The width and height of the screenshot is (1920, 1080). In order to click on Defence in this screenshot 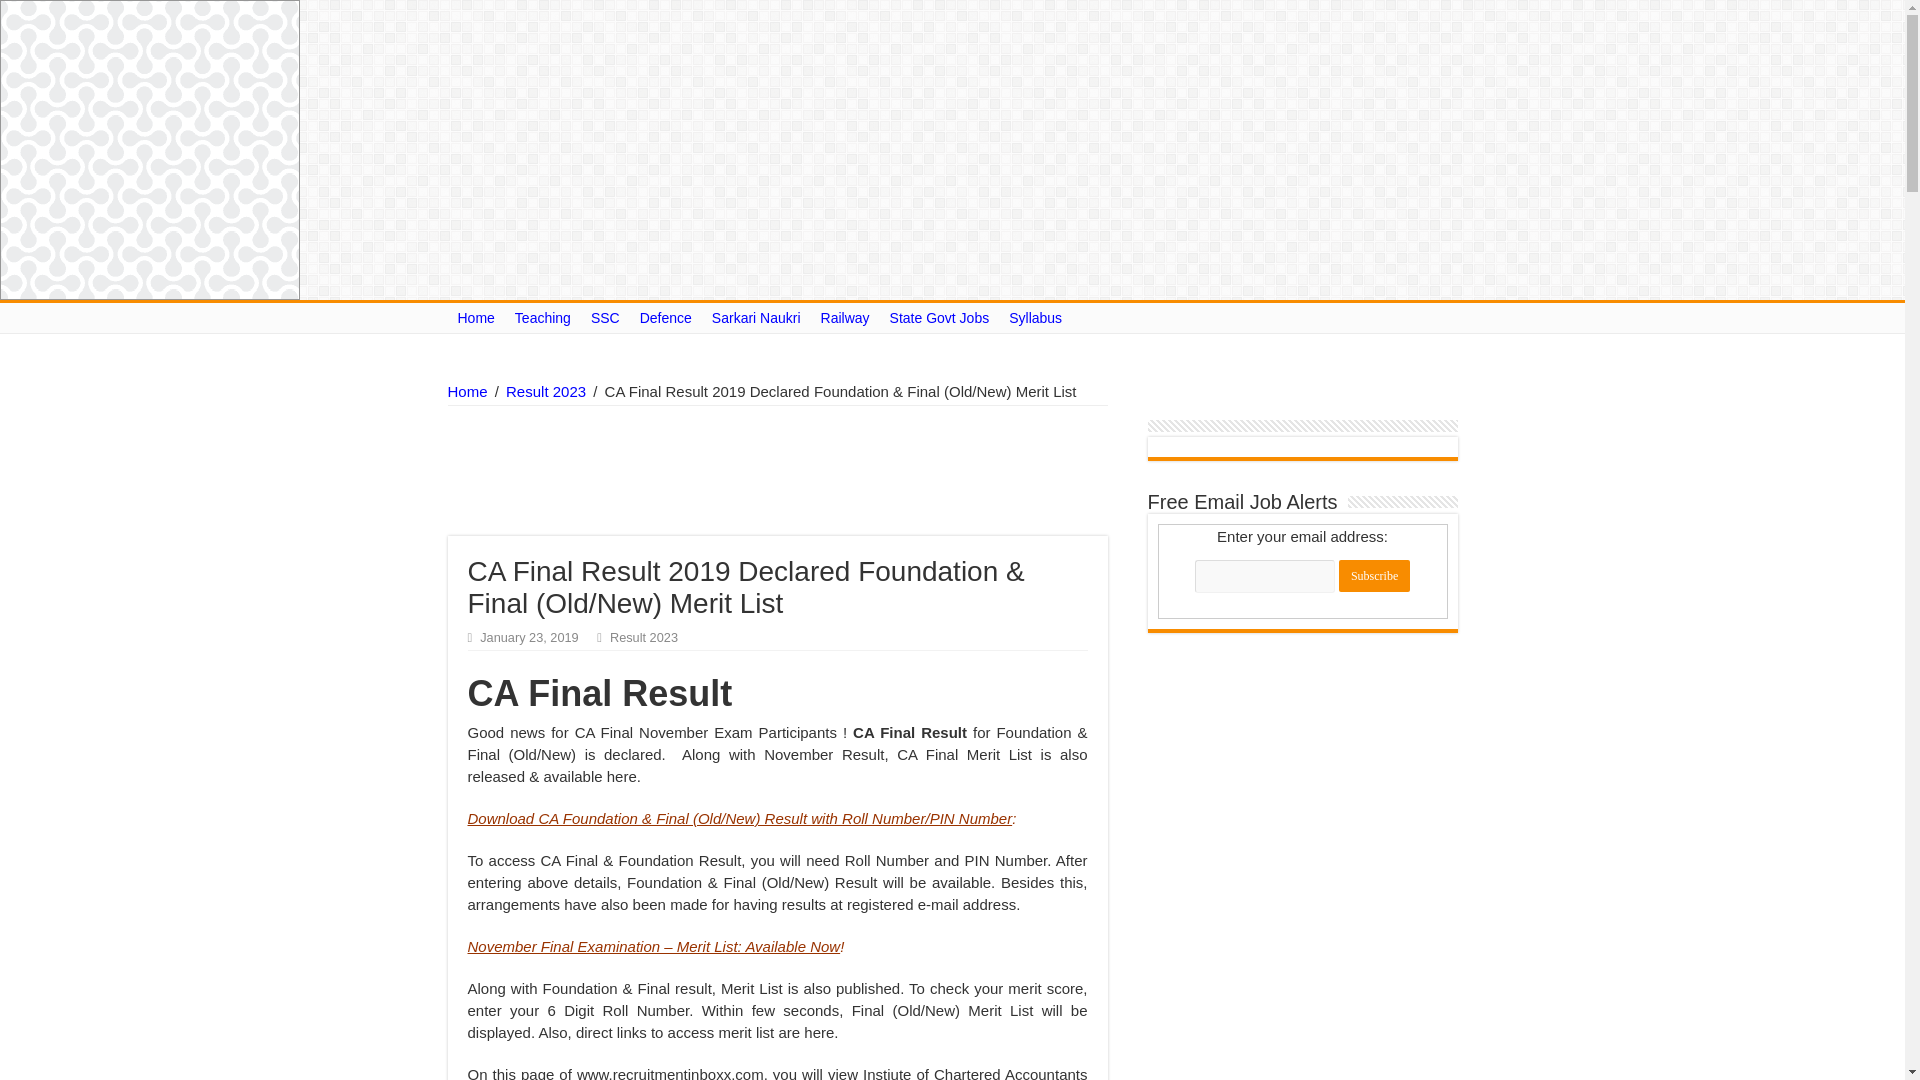, I will do `click(666, 318)`.